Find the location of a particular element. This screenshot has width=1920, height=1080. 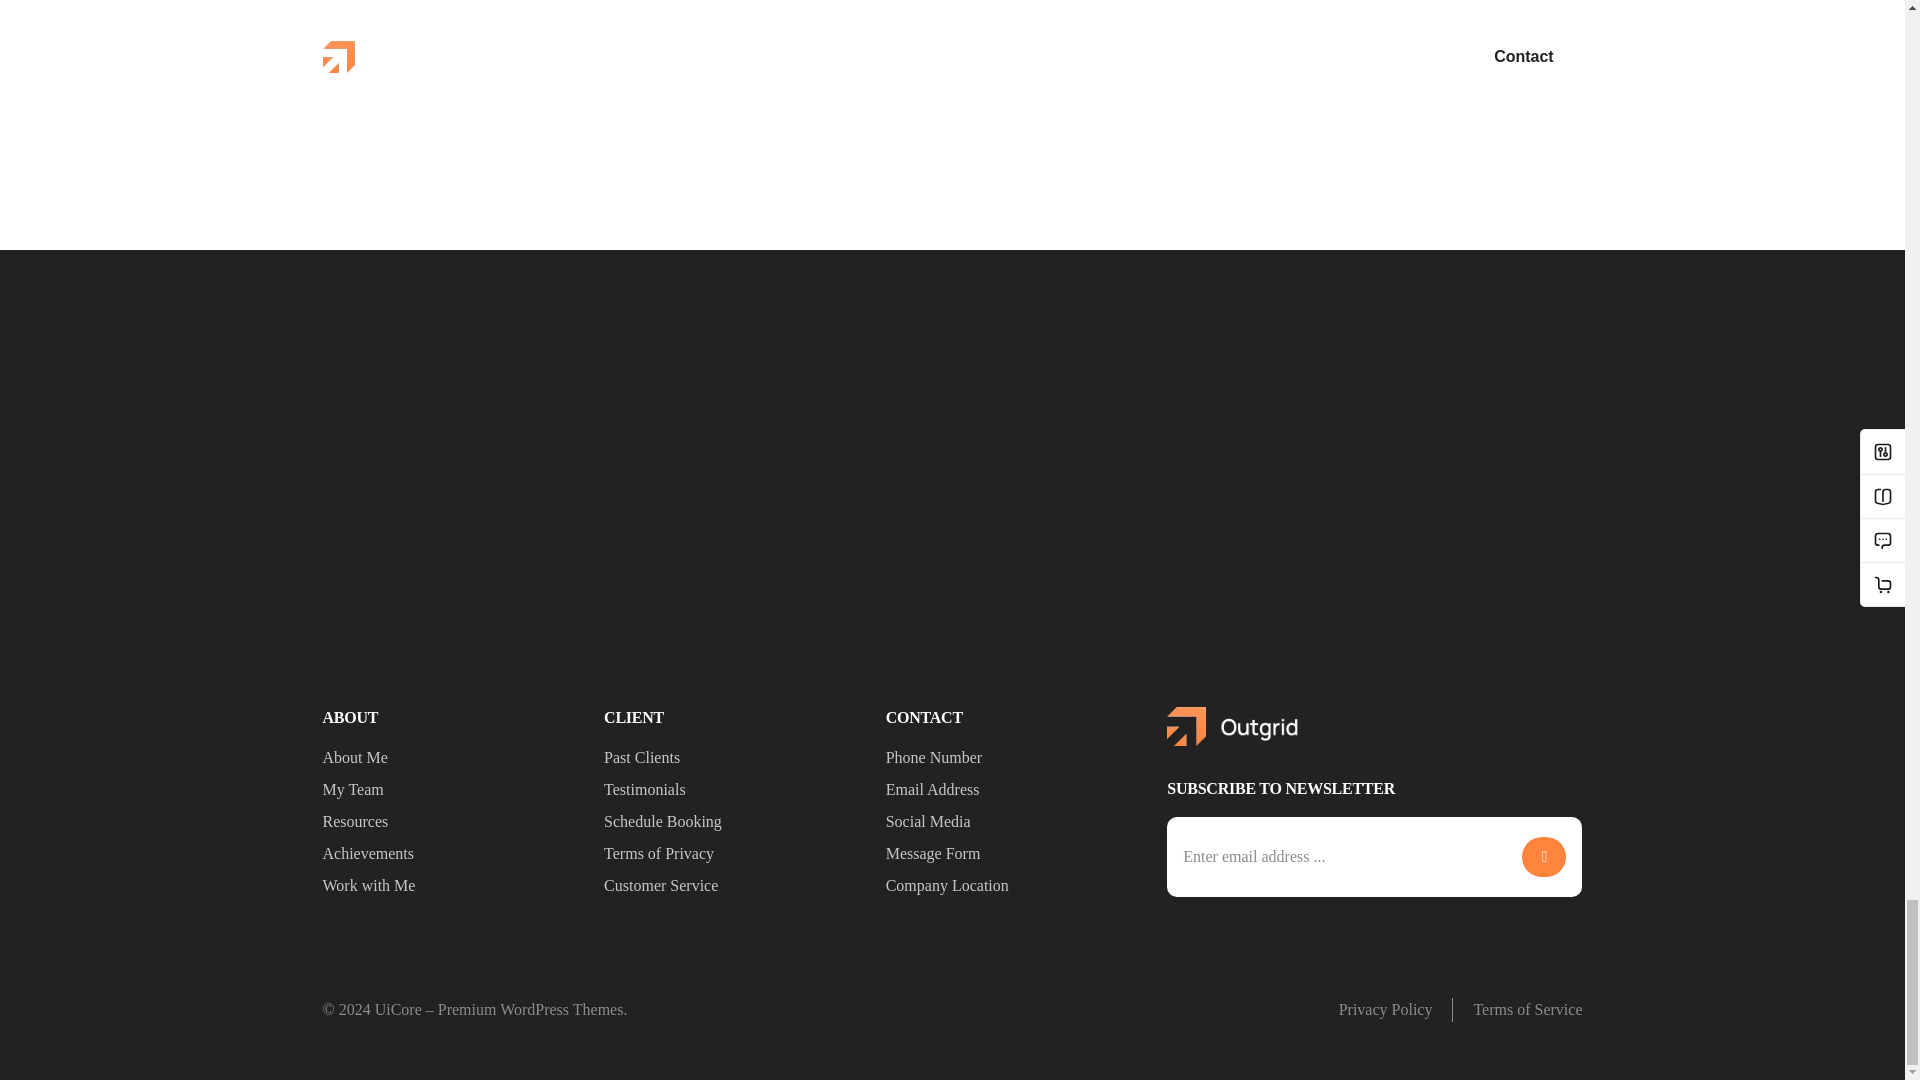

Resources is located at coordinates (452, 822).